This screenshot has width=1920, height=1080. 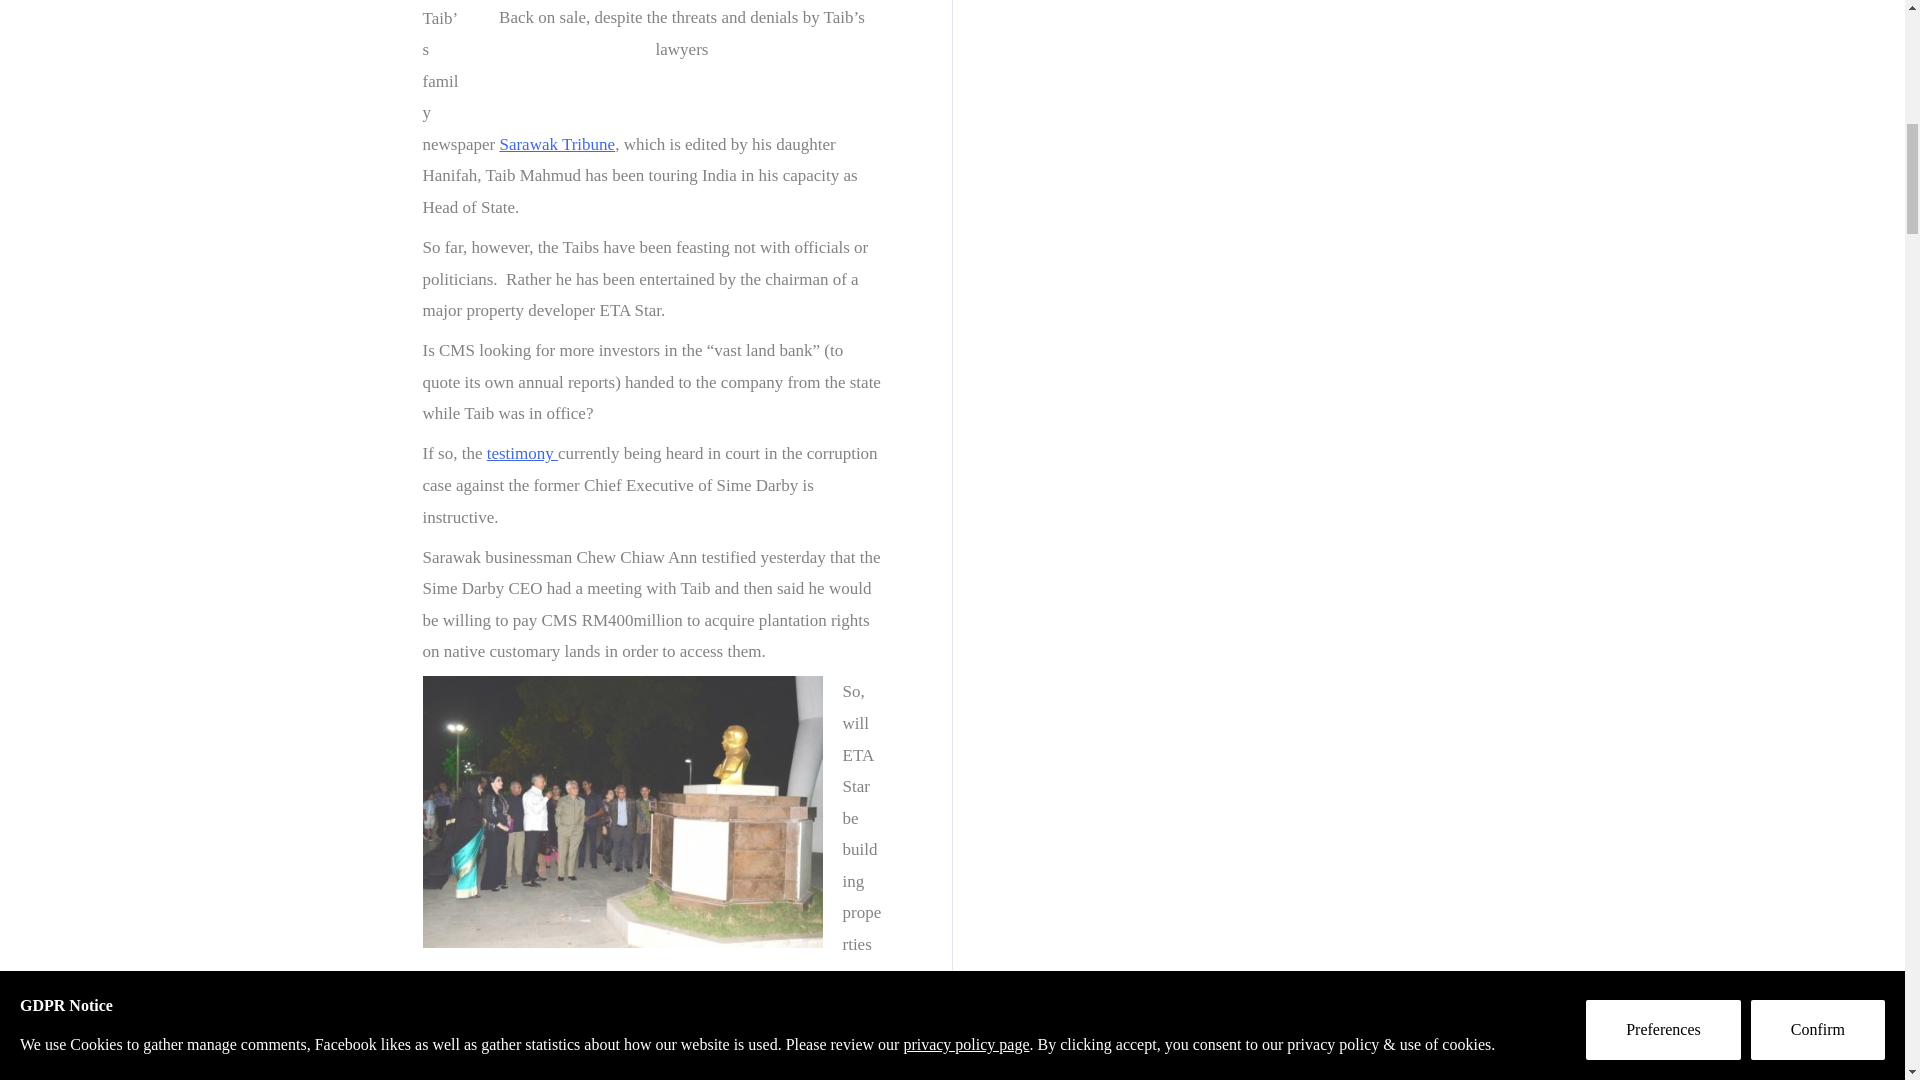 What do you see at coordinates (1144, 64) in the screenshot?
I see `Advertisement` at bounding box center [1144, 64].